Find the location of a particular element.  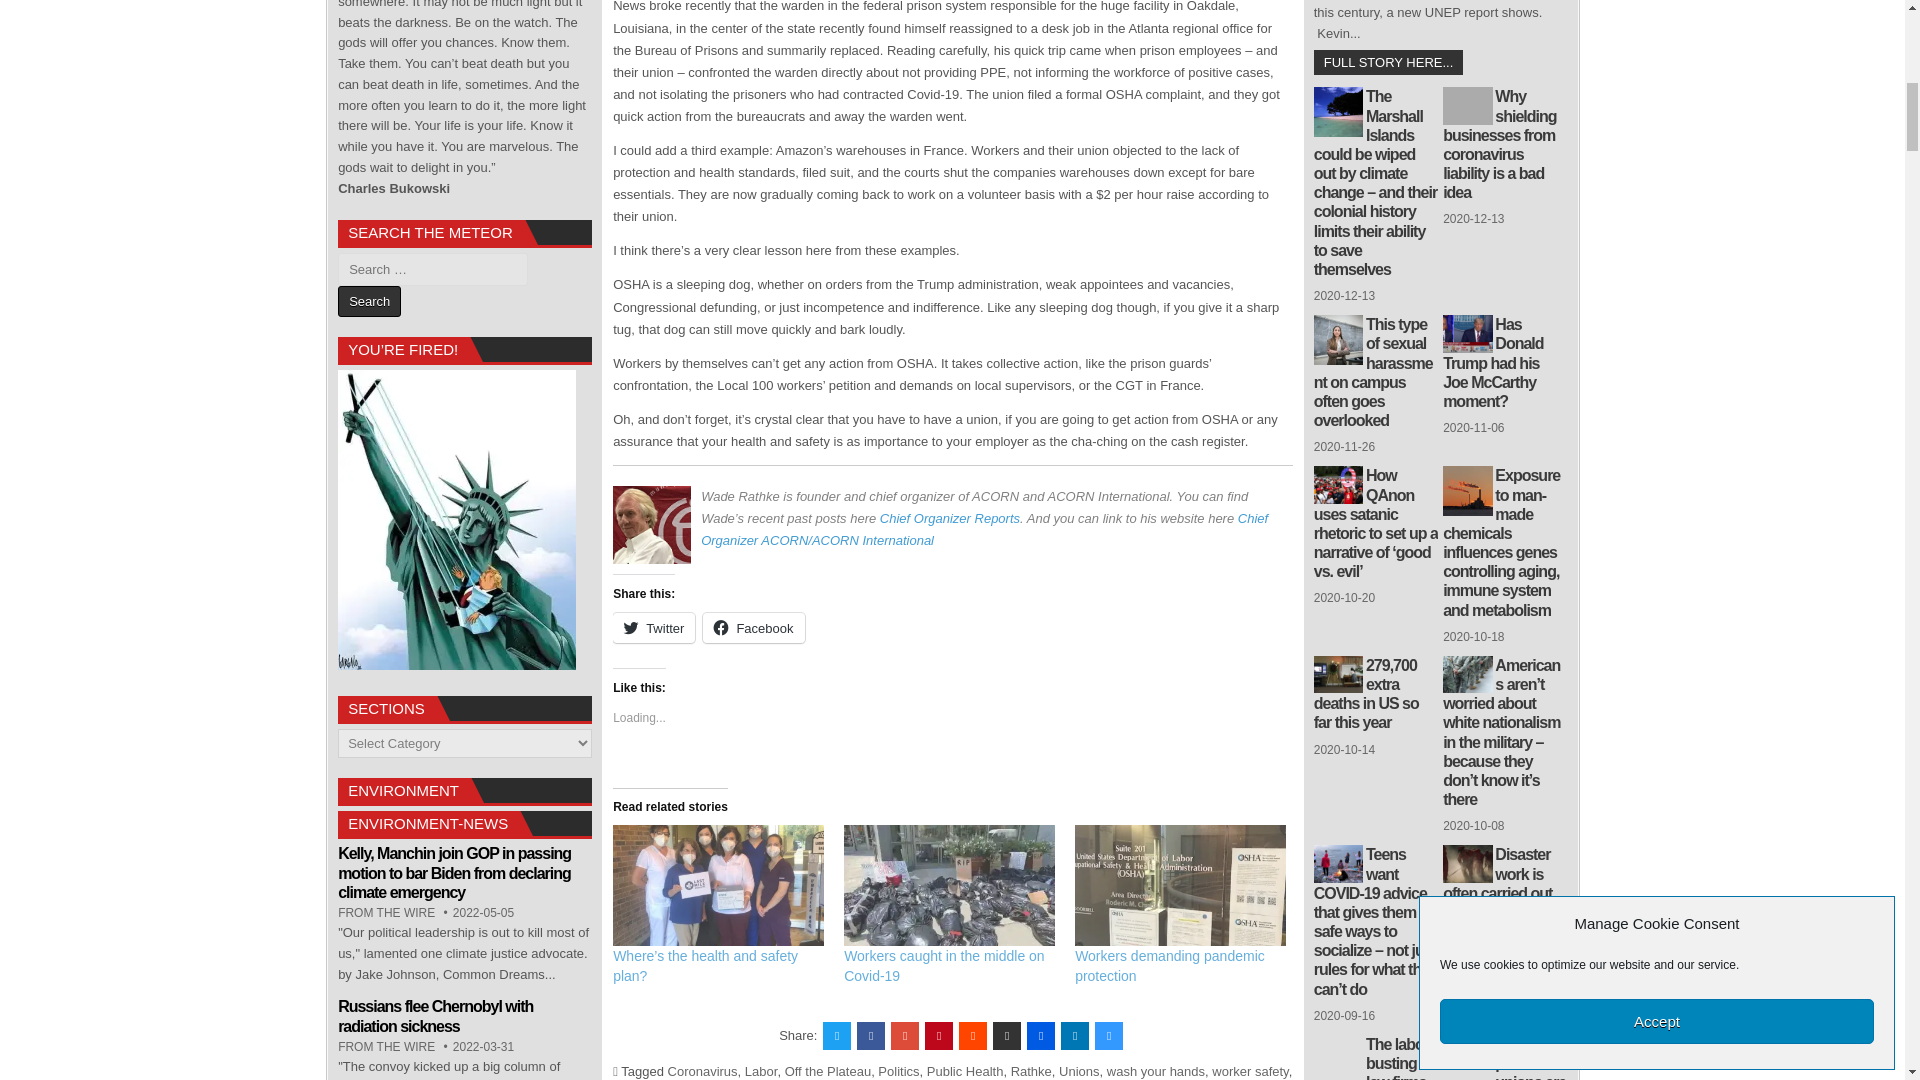

Search is located at coordinates (369, 302).